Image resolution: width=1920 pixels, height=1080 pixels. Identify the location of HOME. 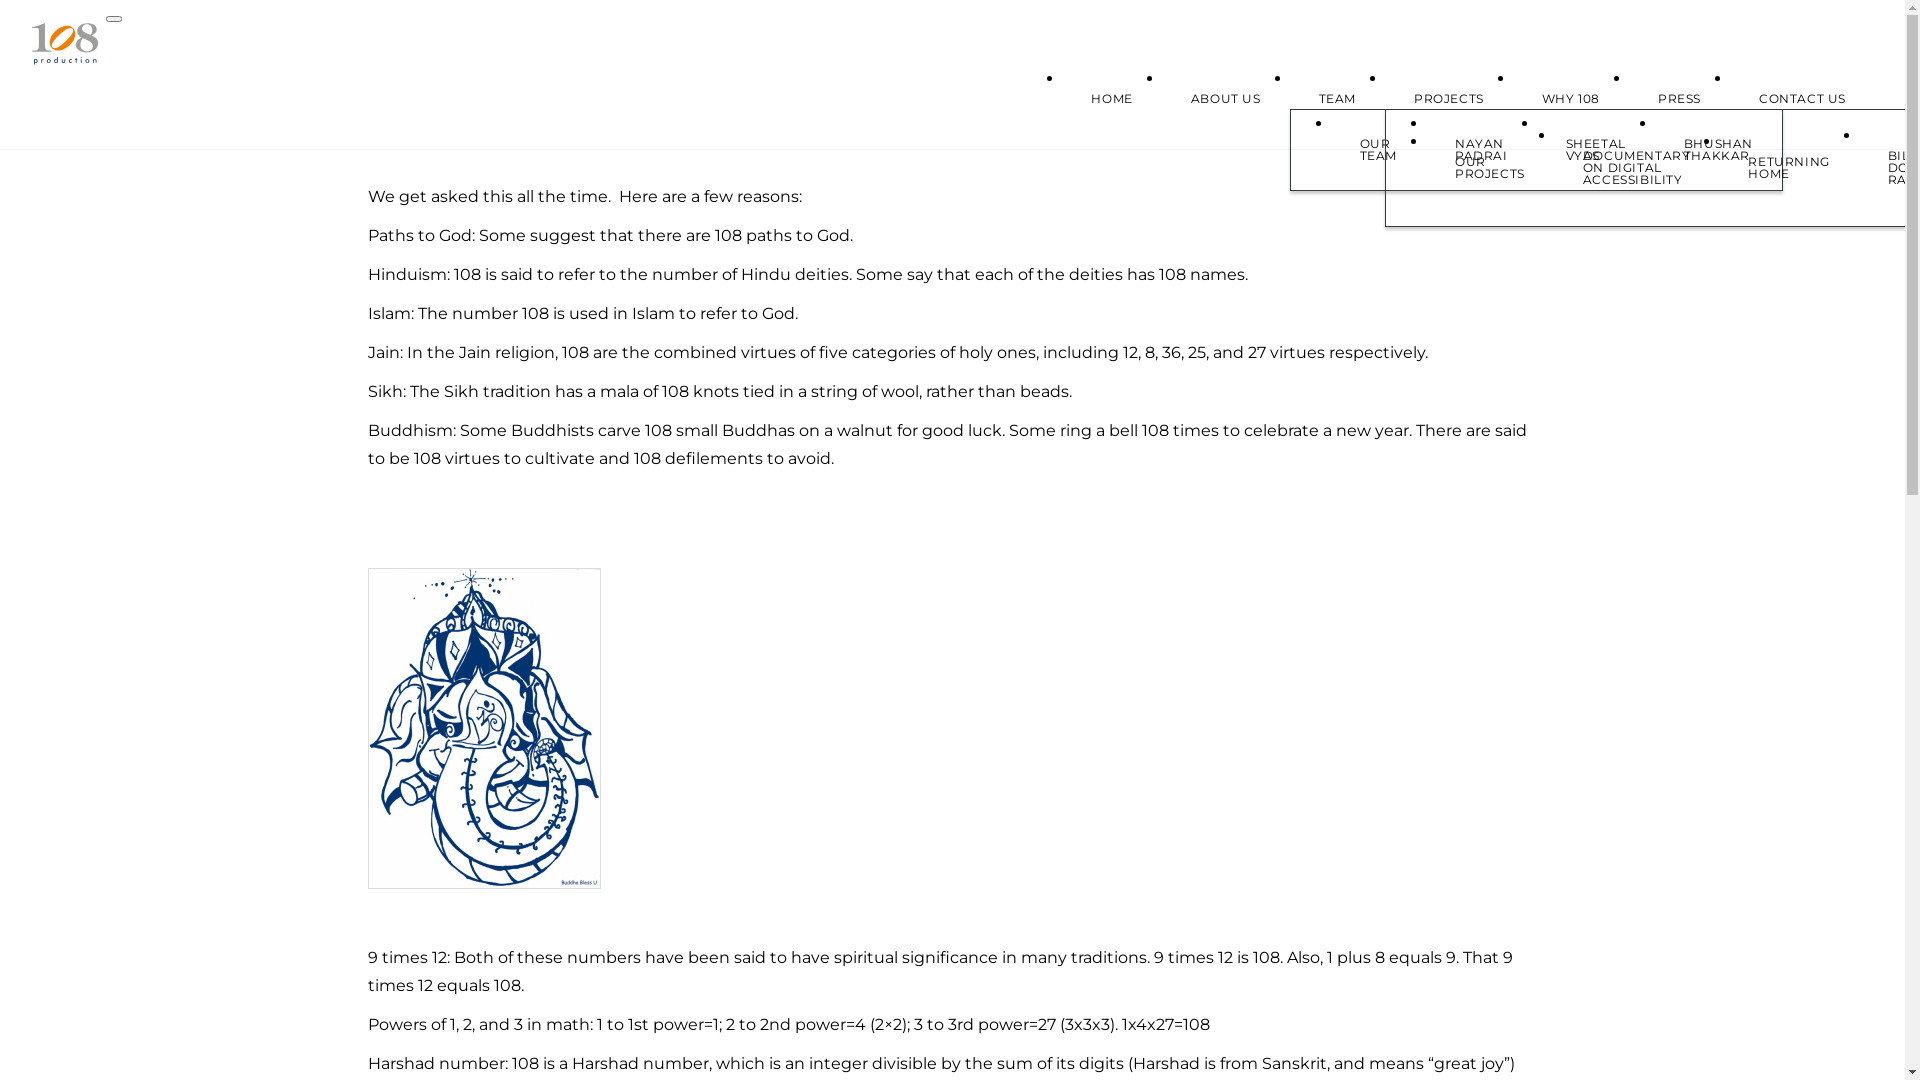
(1112, 99).